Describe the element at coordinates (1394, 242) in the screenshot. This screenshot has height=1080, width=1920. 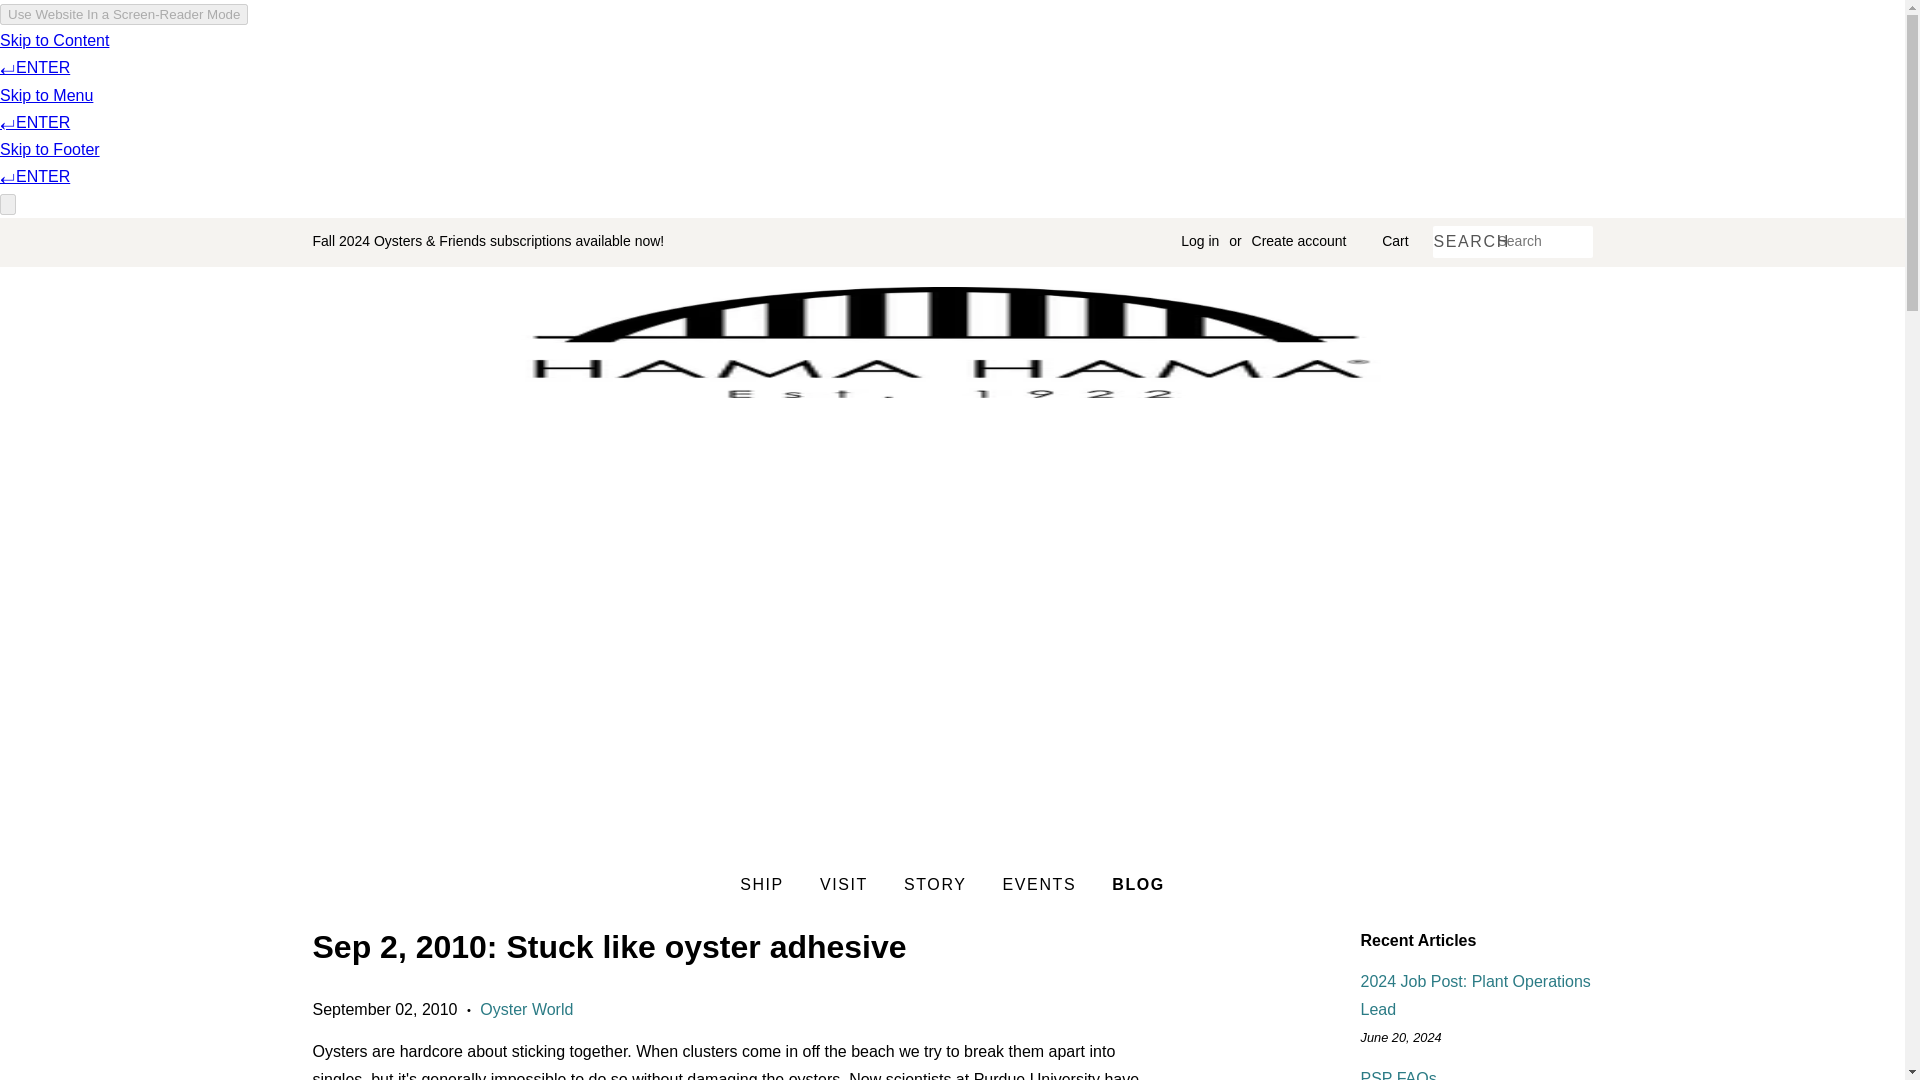
I see `Cart` at that location.